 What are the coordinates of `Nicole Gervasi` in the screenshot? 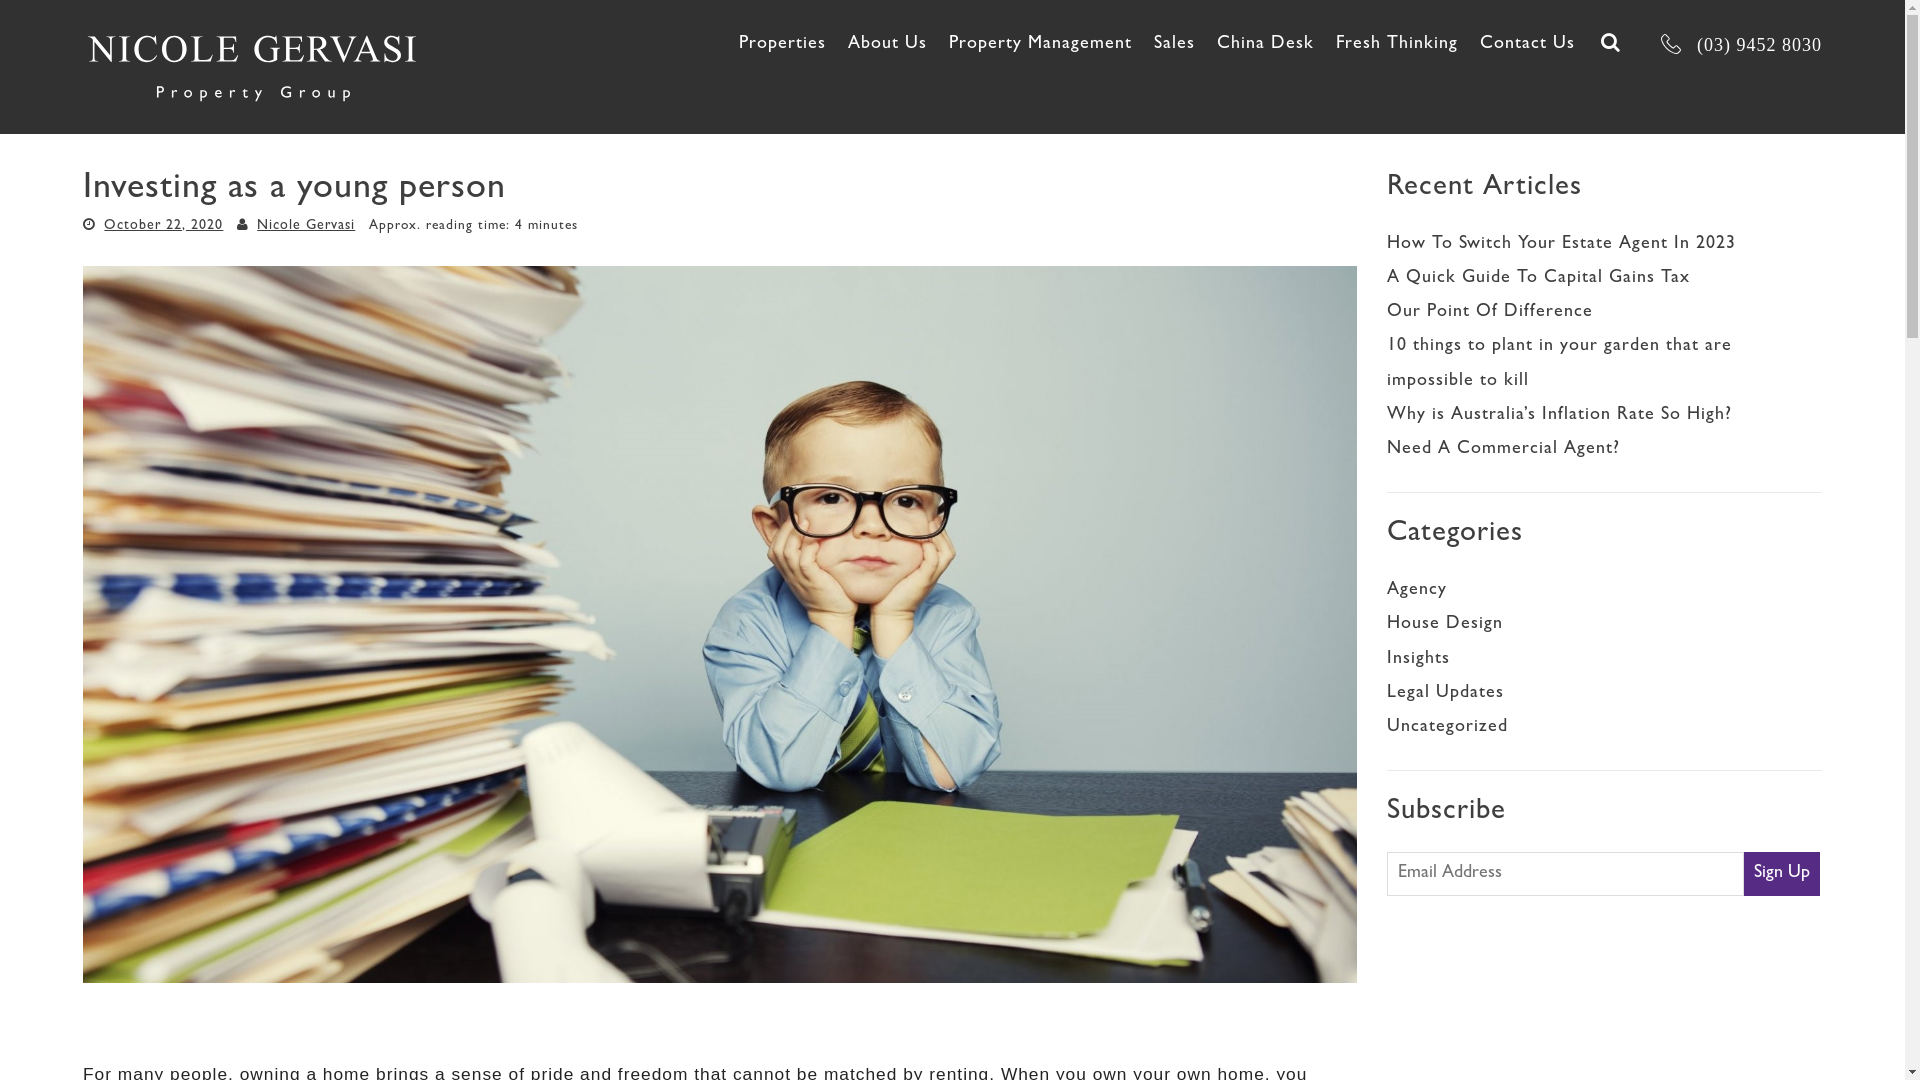 It's located at (306, 226).